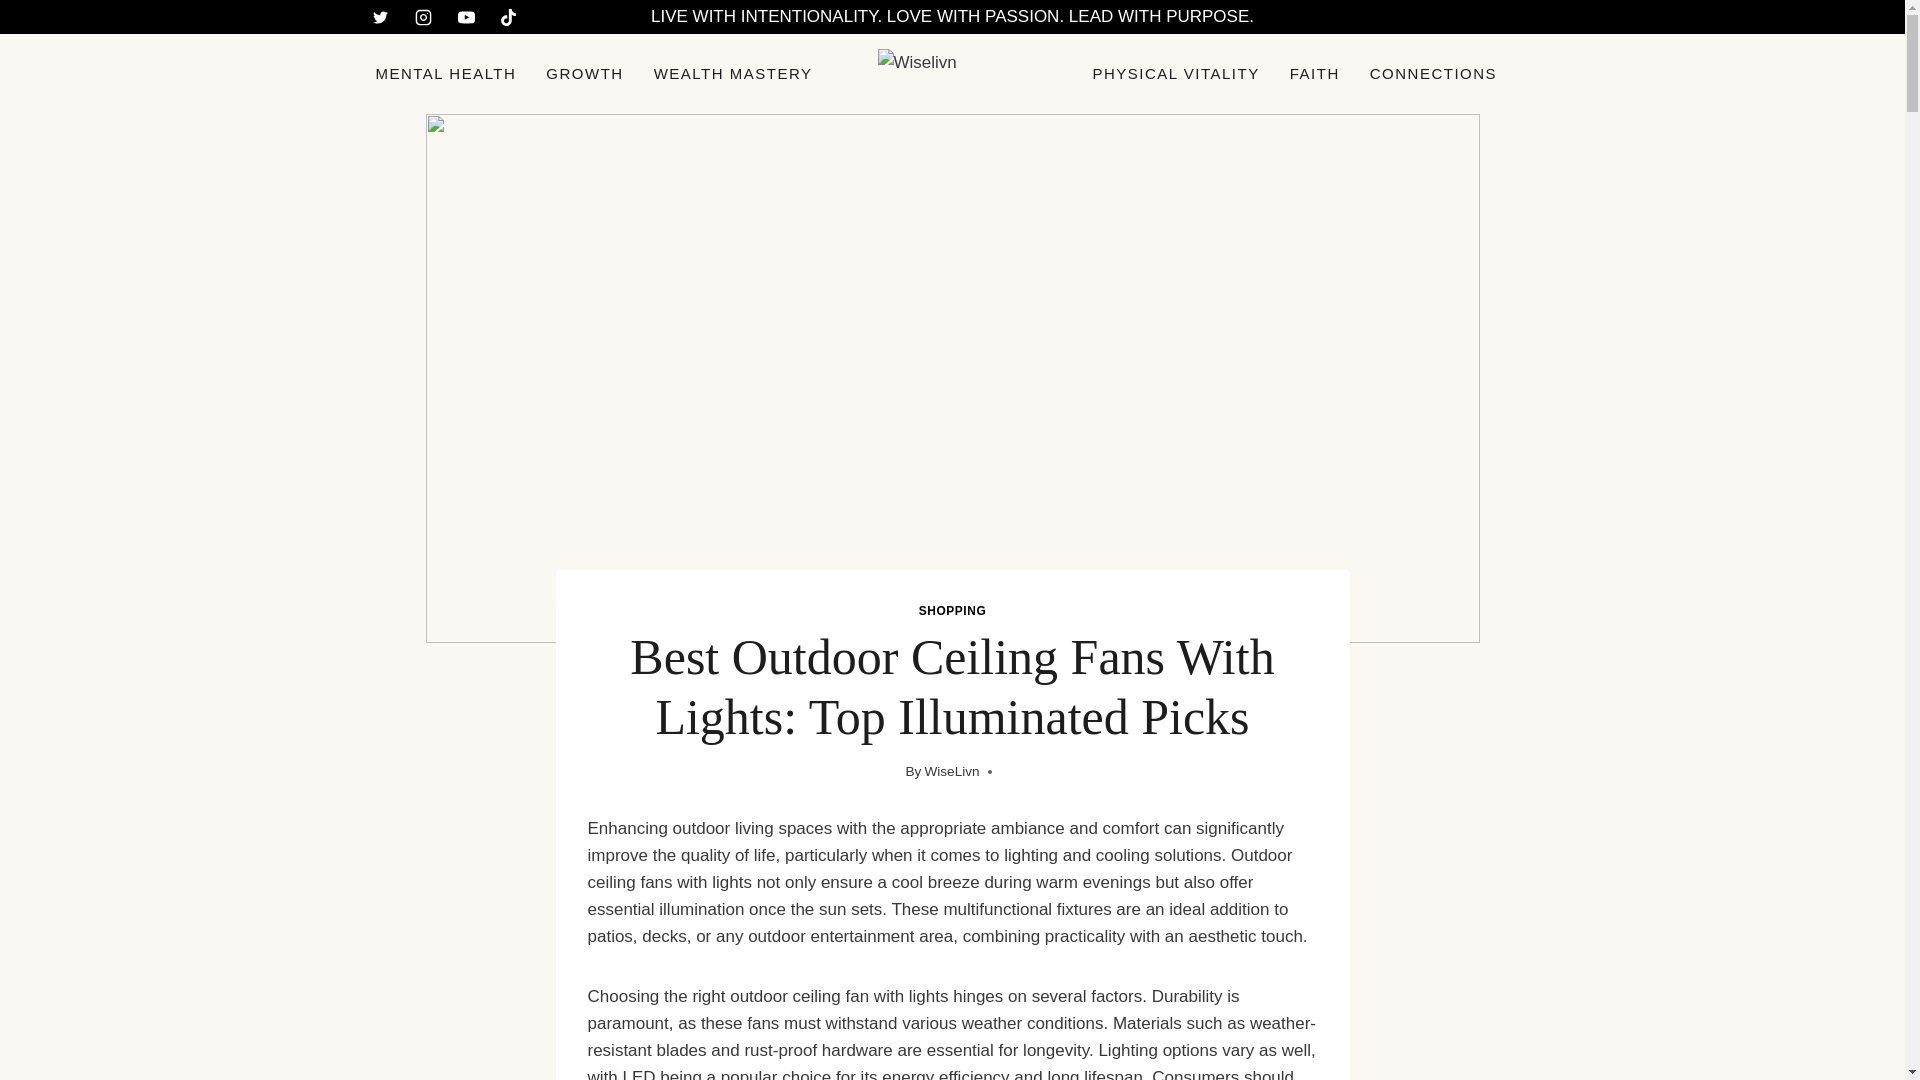  Describe the element at coordinates (1314, 74) in the screenshot. I see `FAITH` at that location.